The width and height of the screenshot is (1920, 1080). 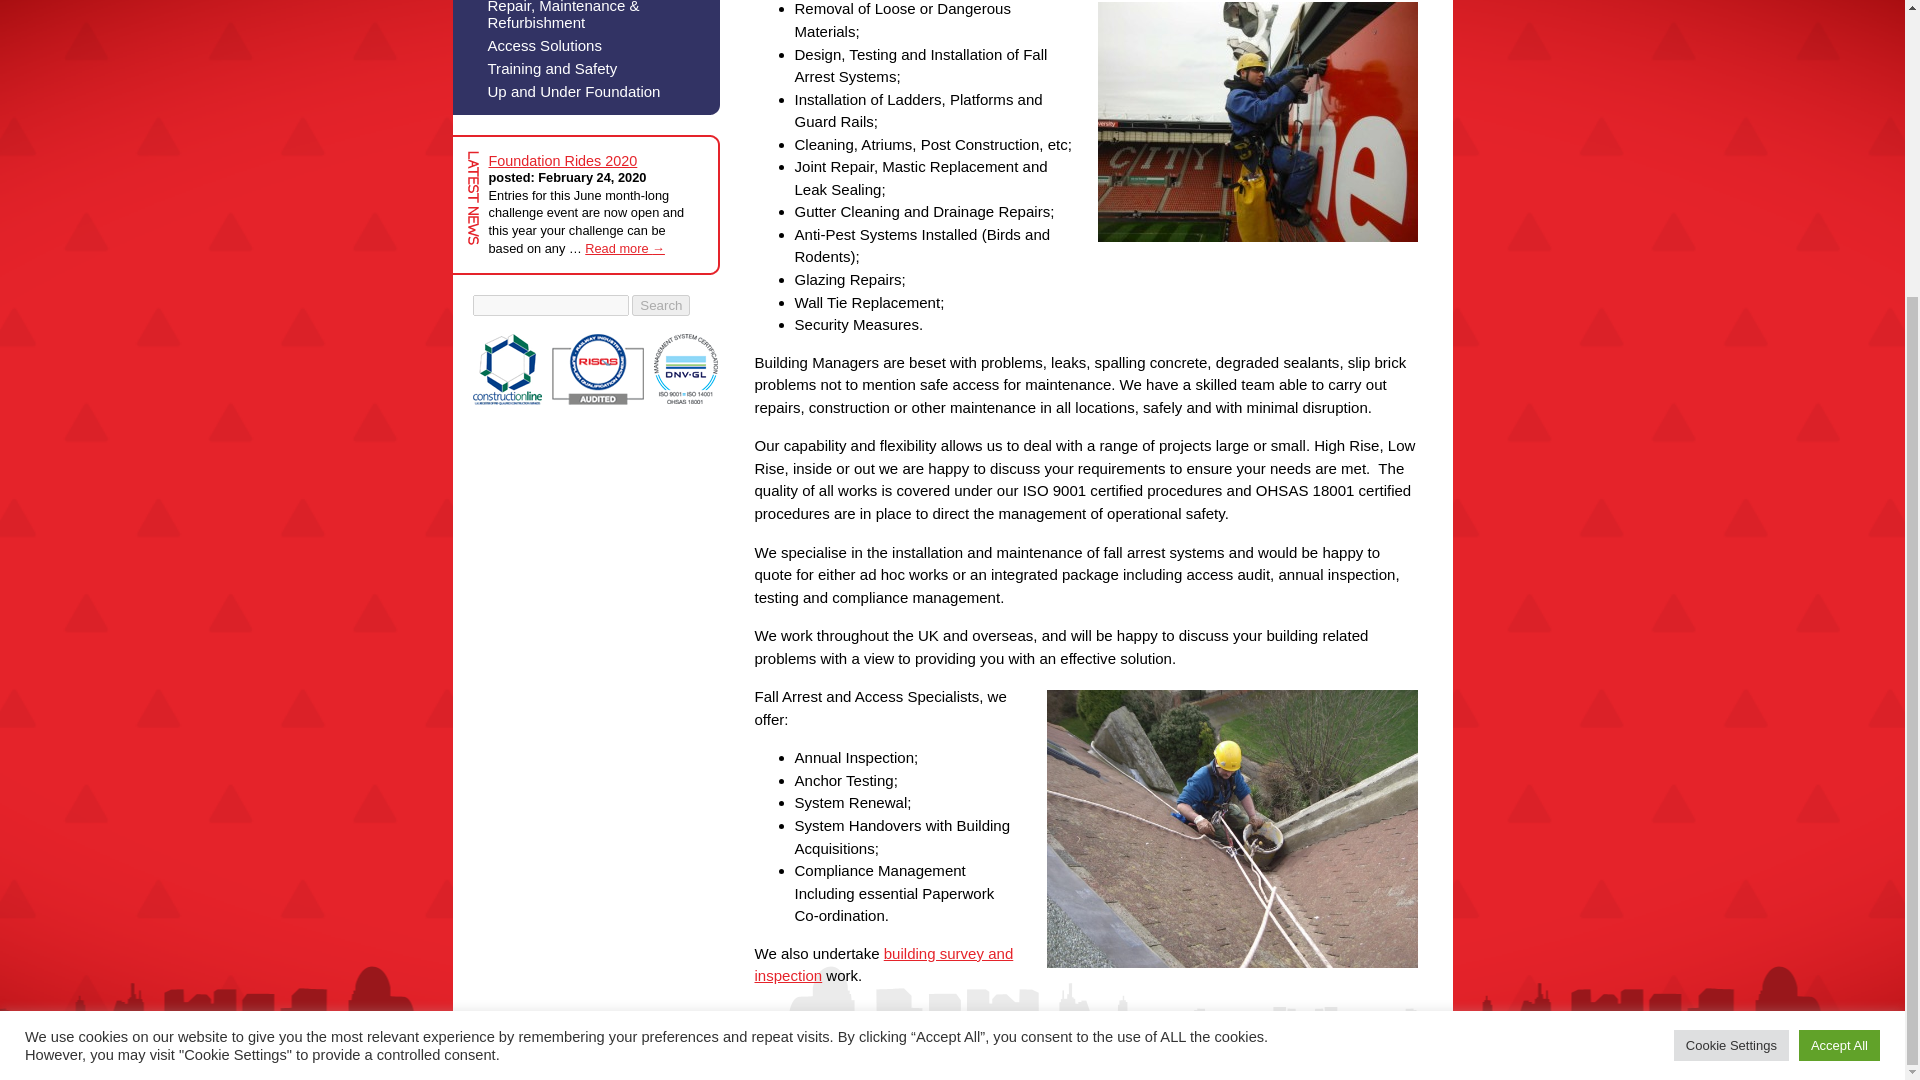 What do you see at coordinates (884, 964) in the screenshot?
I see `building survey and inspection` at bounding box center [884, 964].